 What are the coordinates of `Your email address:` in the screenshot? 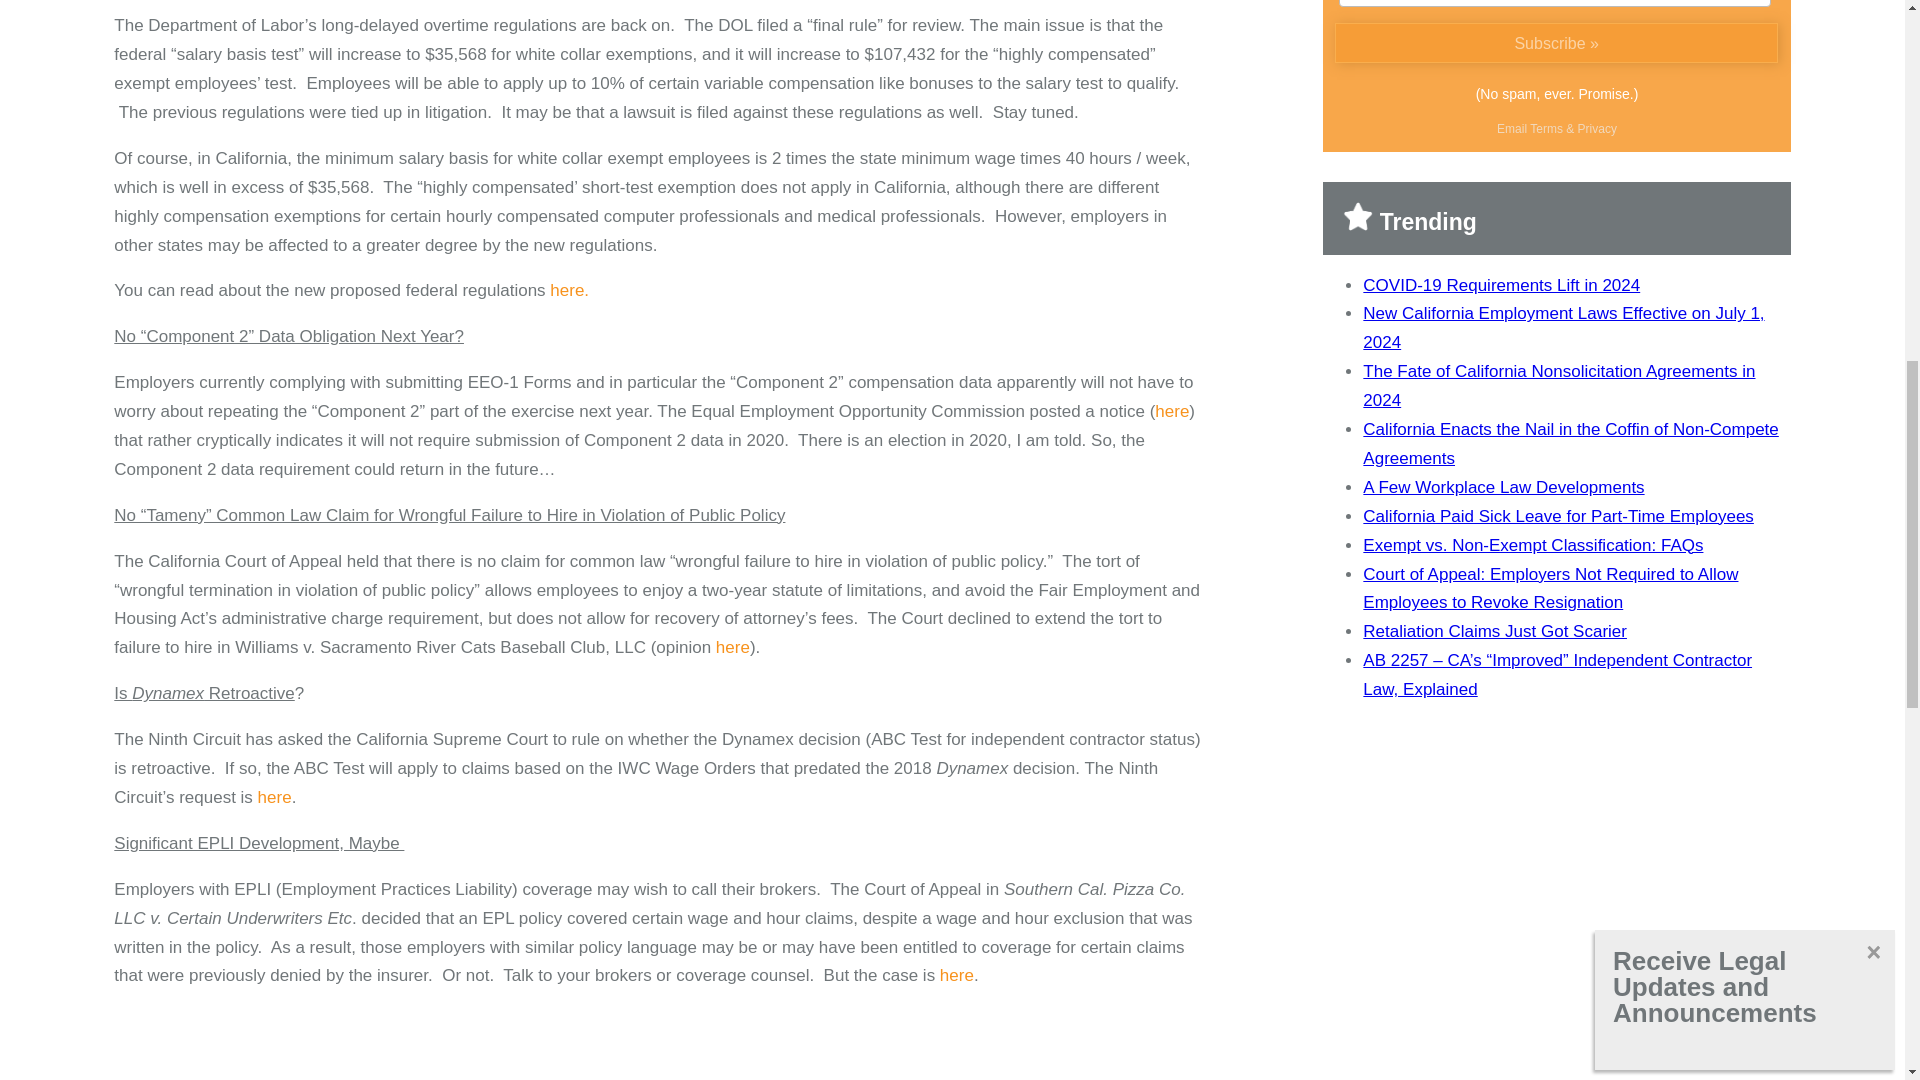 It's located at (1554, 3).